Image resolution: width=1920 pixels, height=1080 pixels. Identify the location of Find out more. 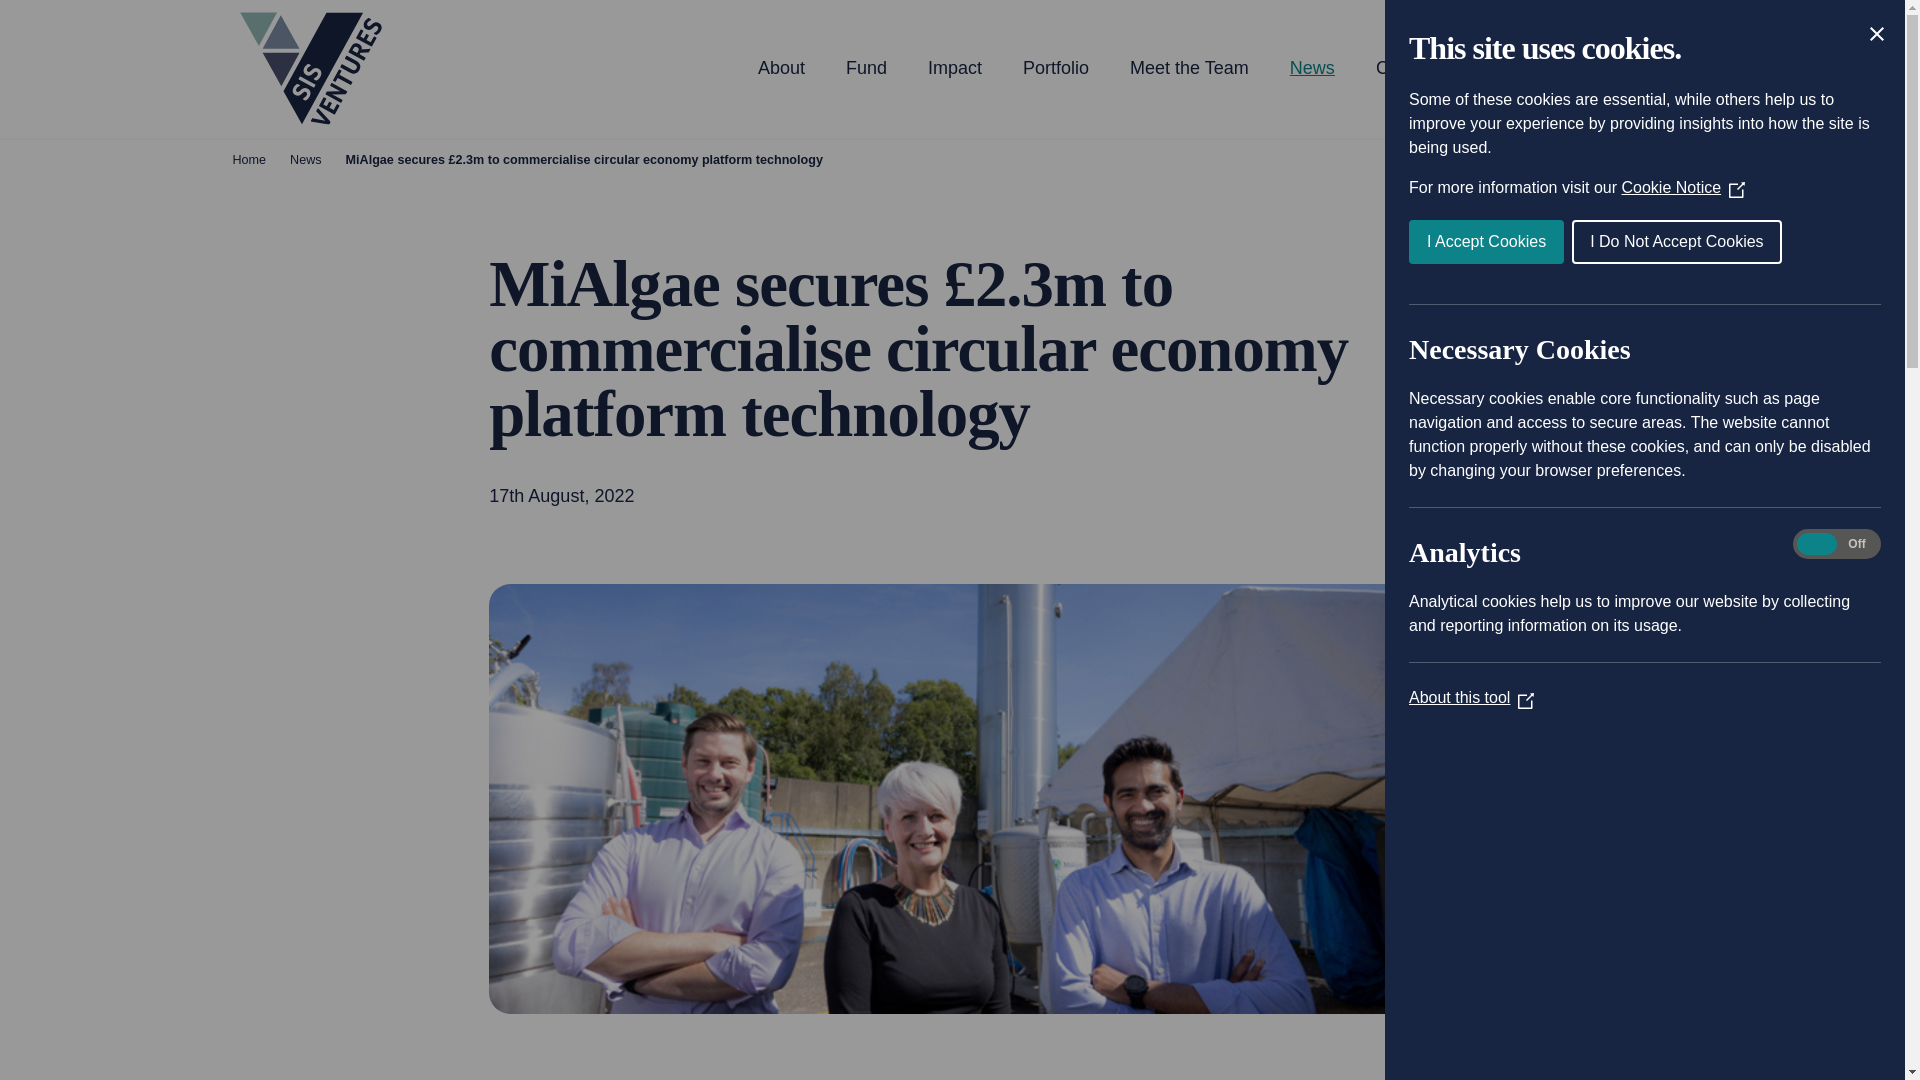
(1560, 68).